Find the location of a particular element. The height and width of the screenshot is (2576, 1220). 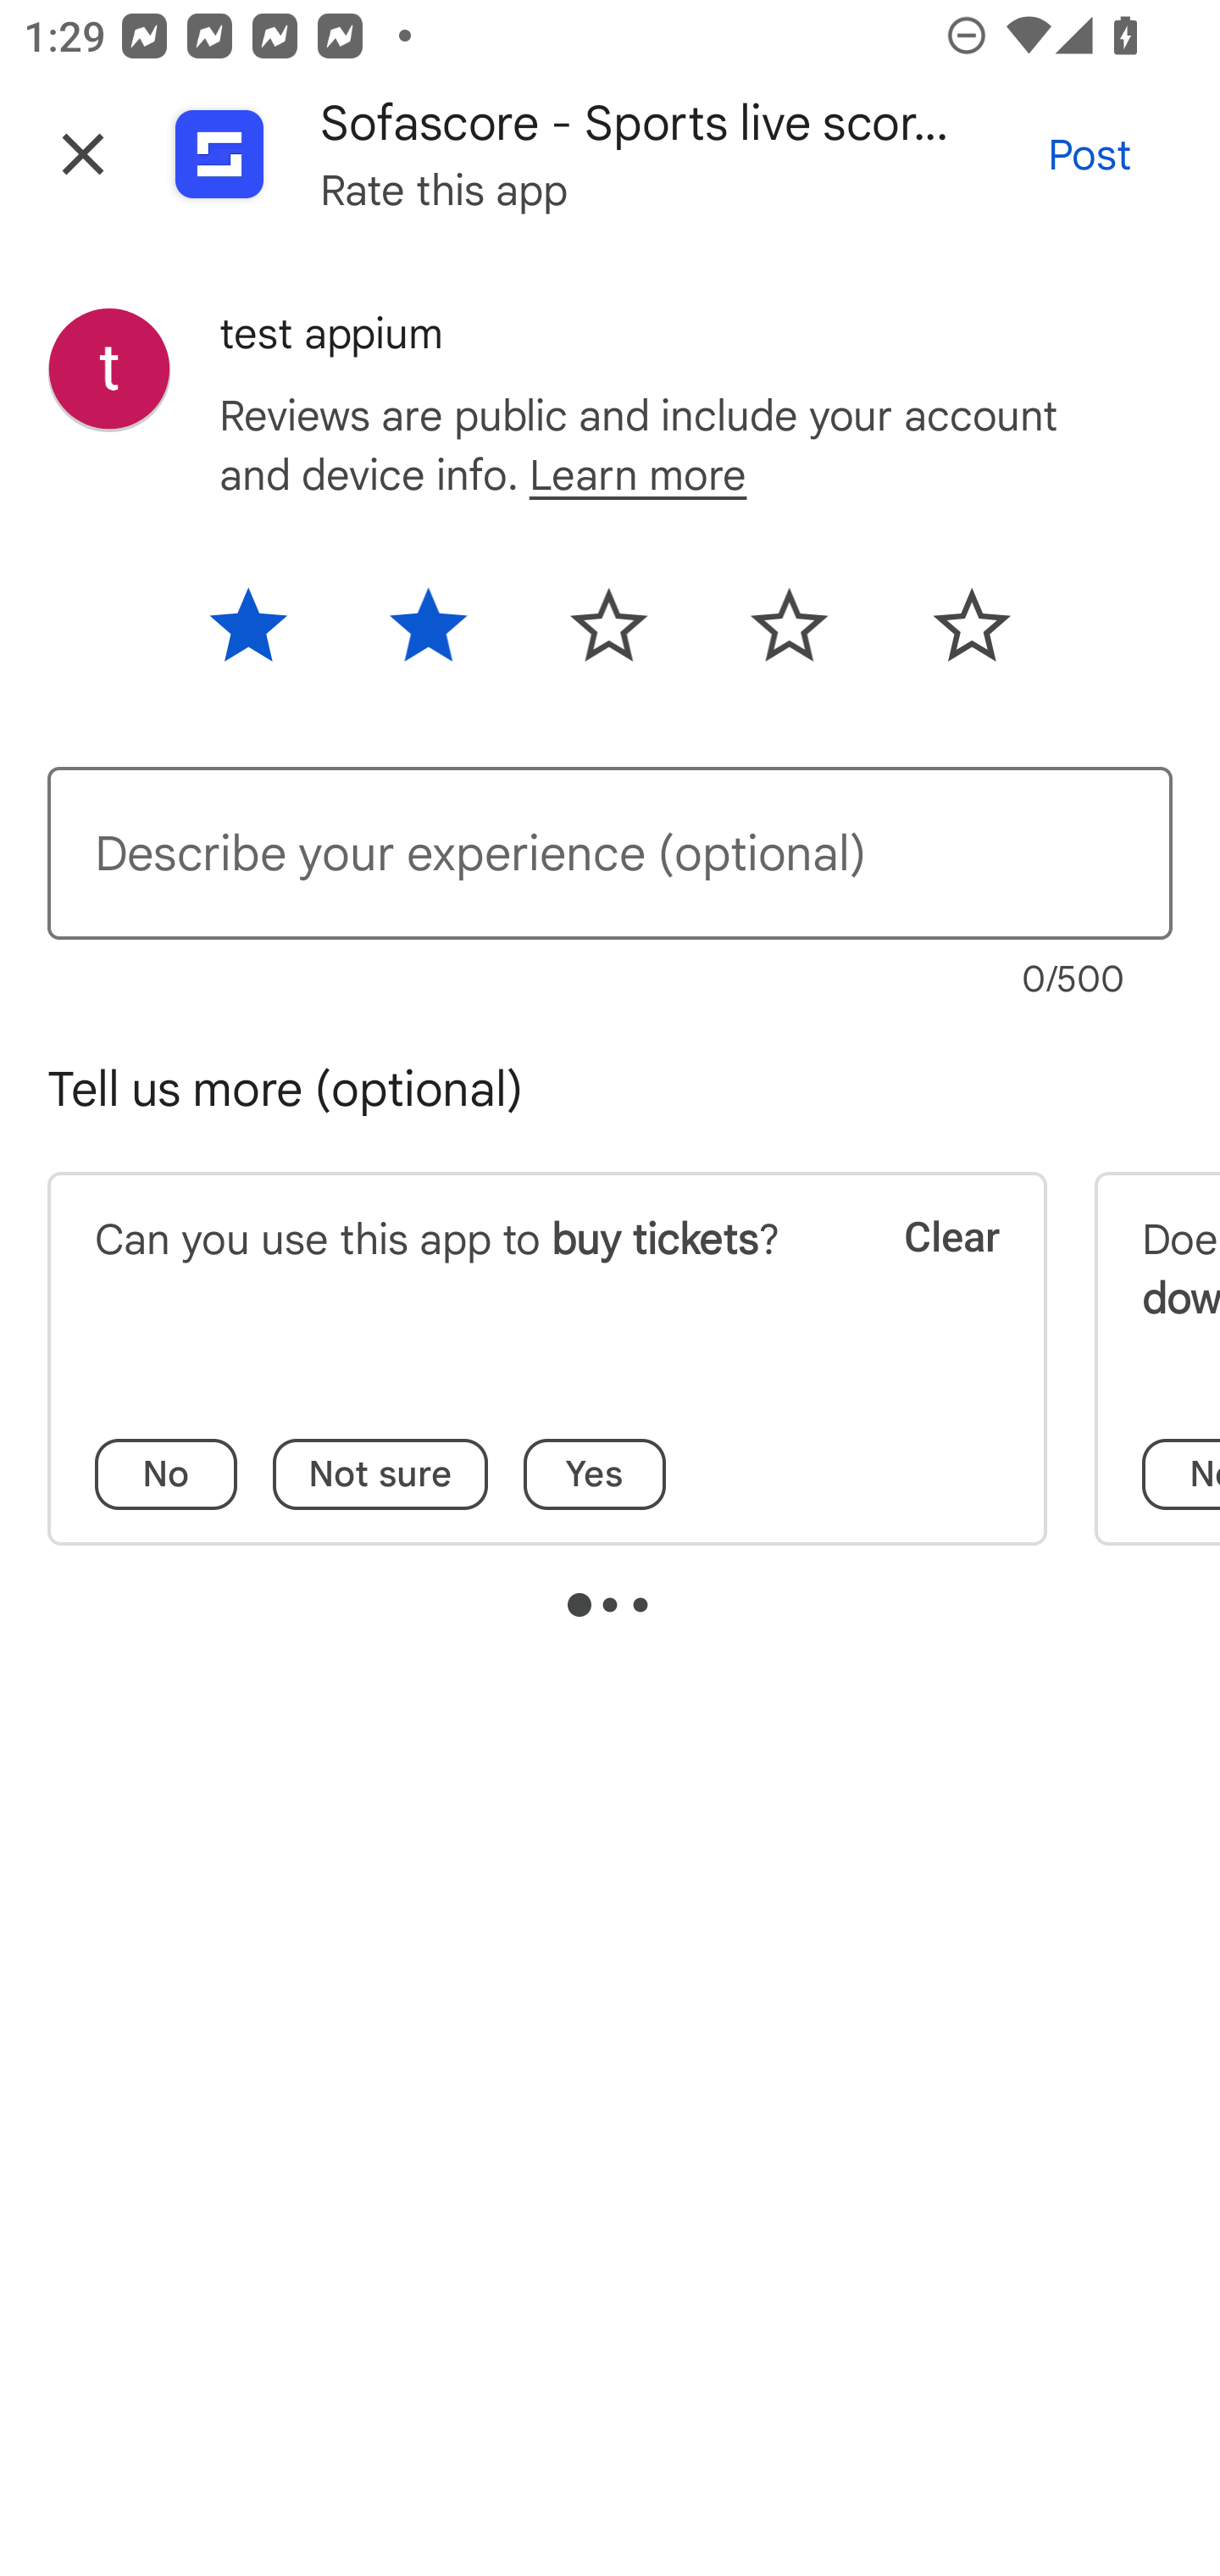

Clear is located at coordinates (929, 1278).